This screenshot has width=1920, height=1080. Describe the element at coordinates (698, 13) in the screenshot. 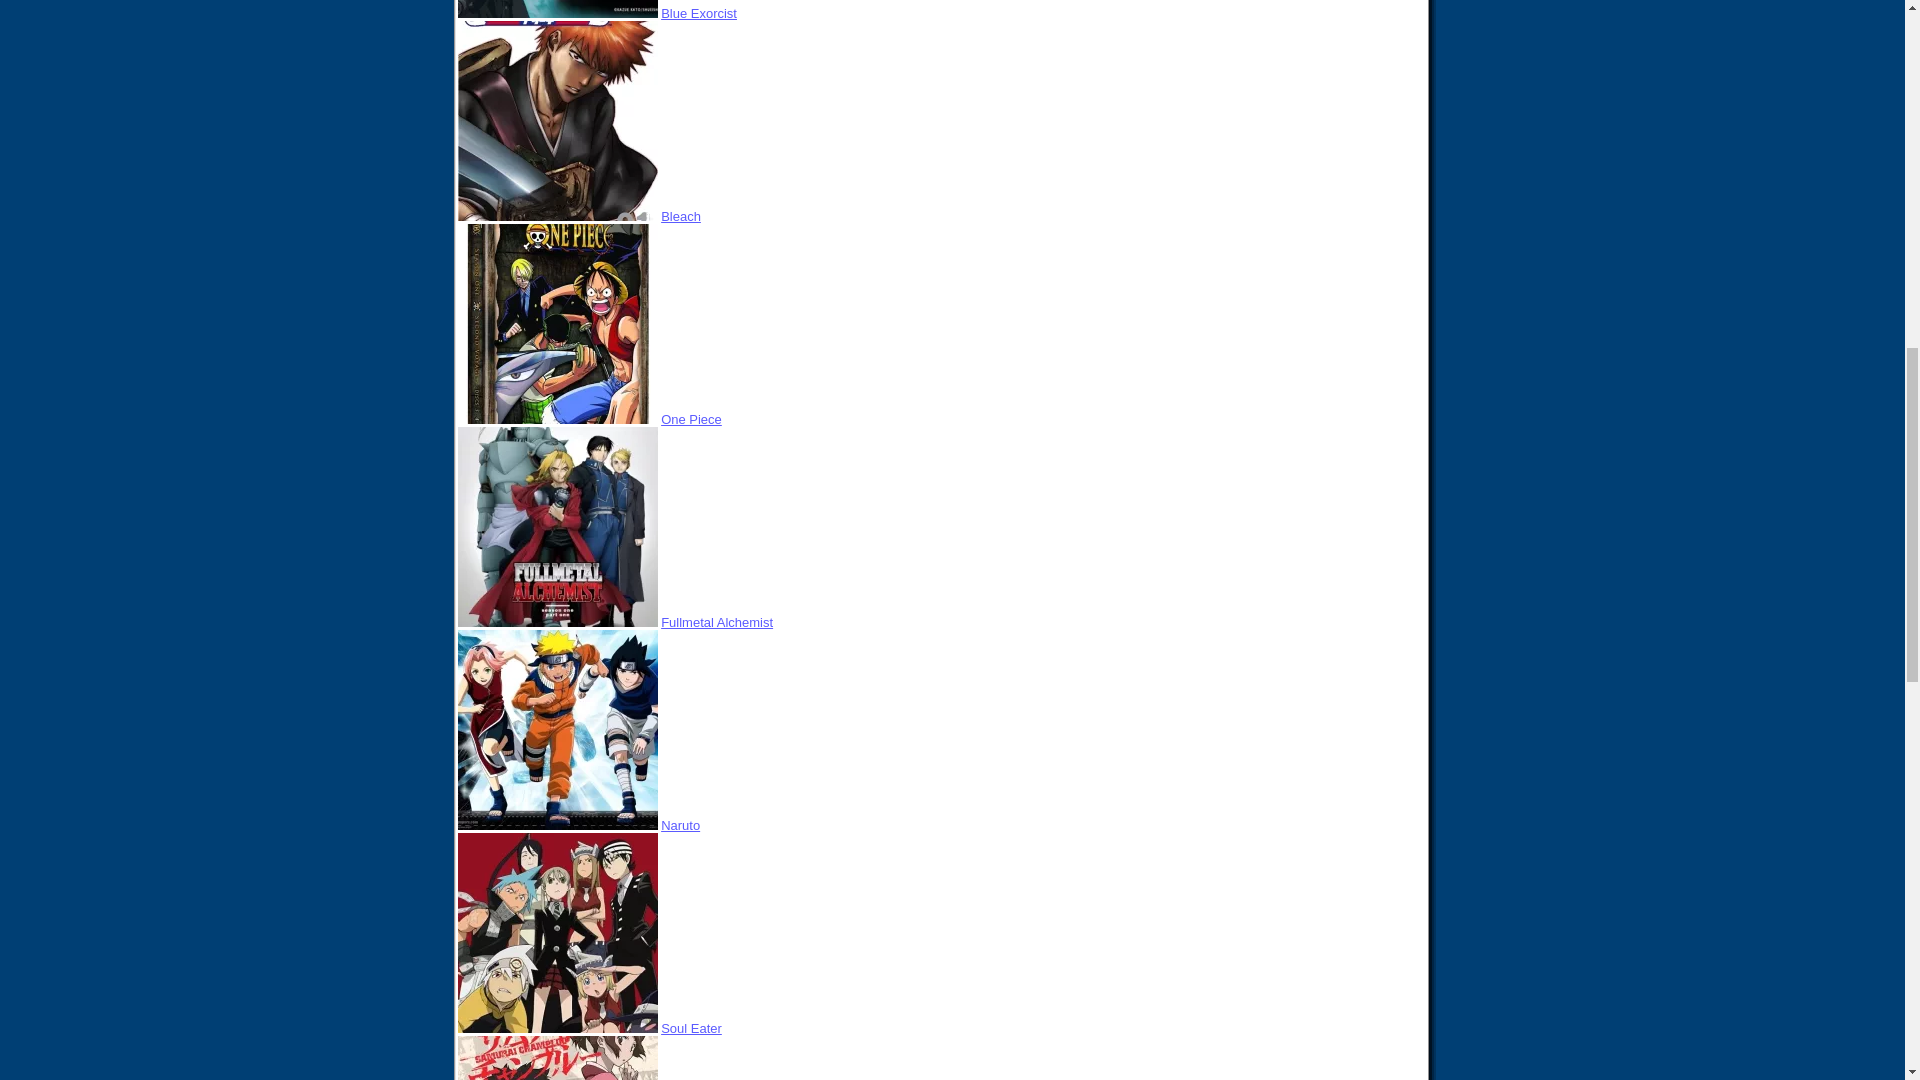

I see `Blue Exorcist` at that location.